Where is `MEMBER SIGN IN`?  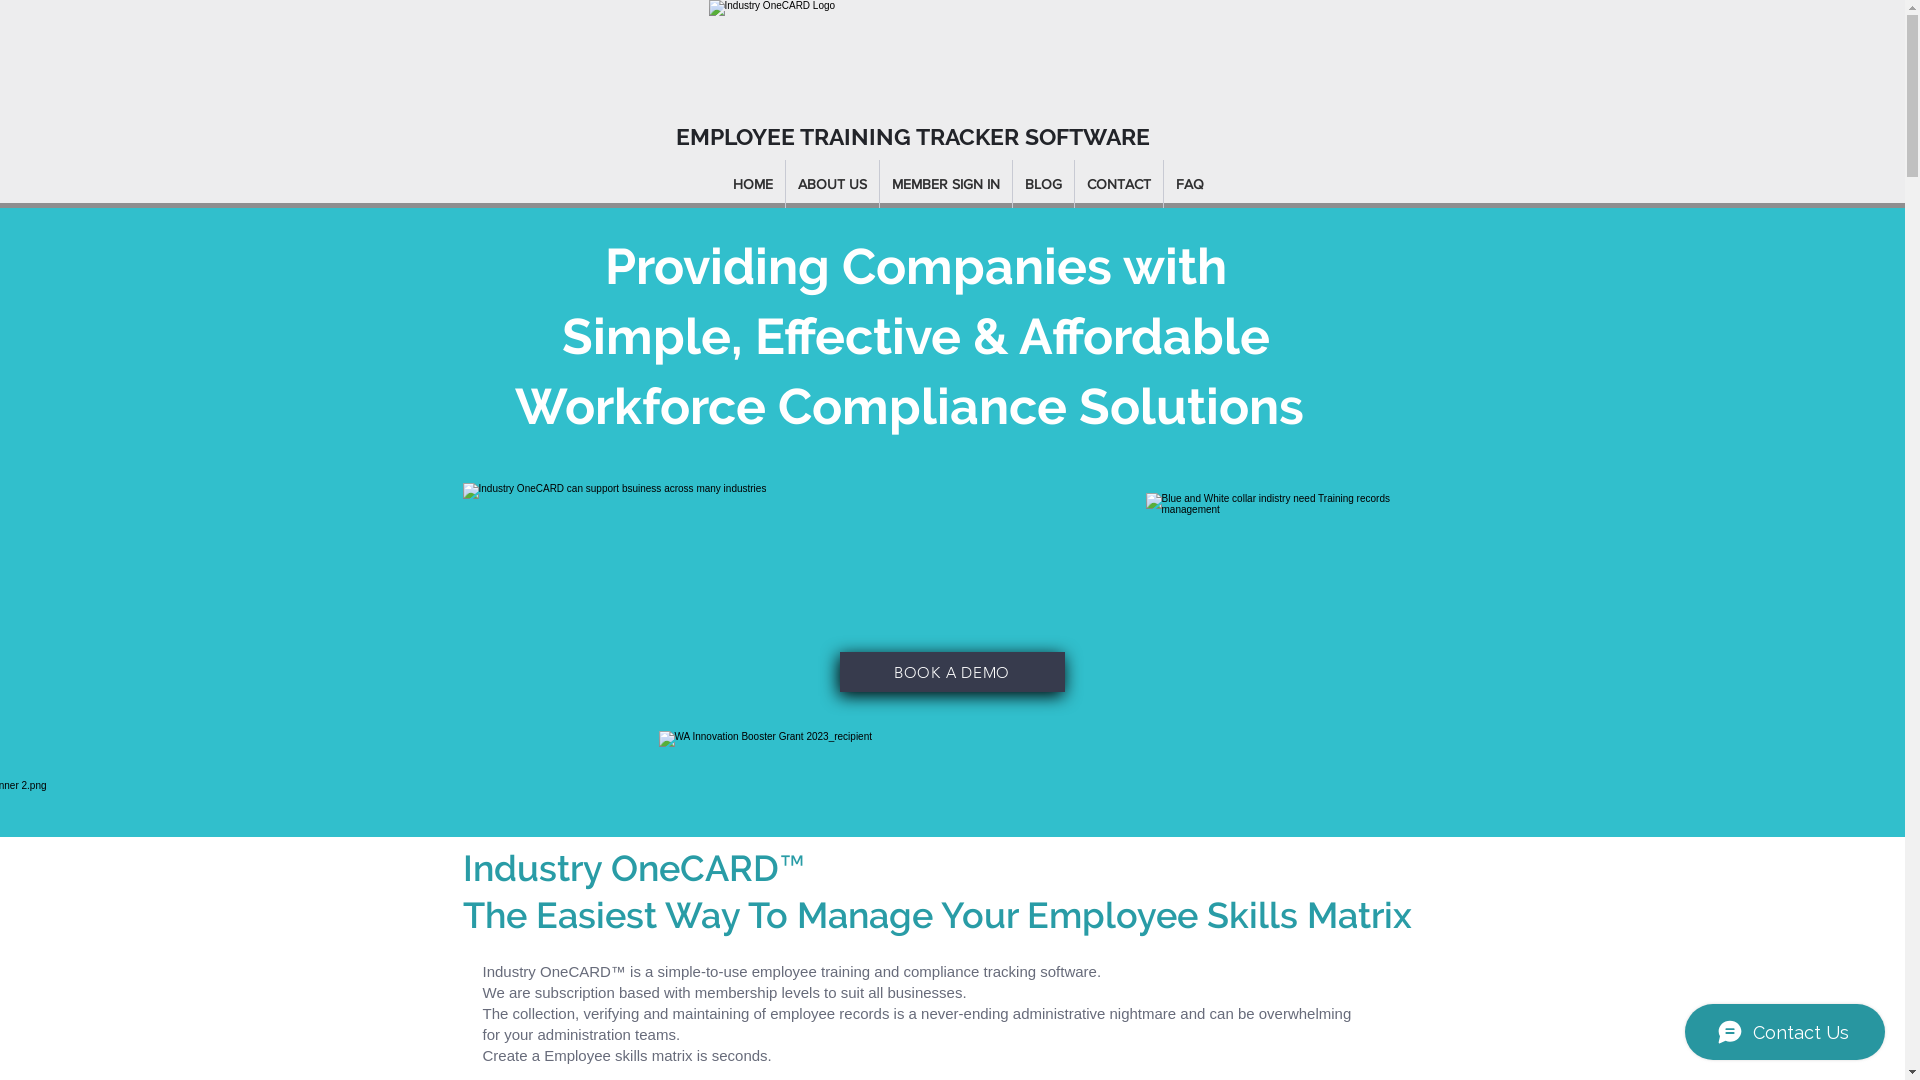
MEMBER SIGN IN is located at coordinates (946, 184).